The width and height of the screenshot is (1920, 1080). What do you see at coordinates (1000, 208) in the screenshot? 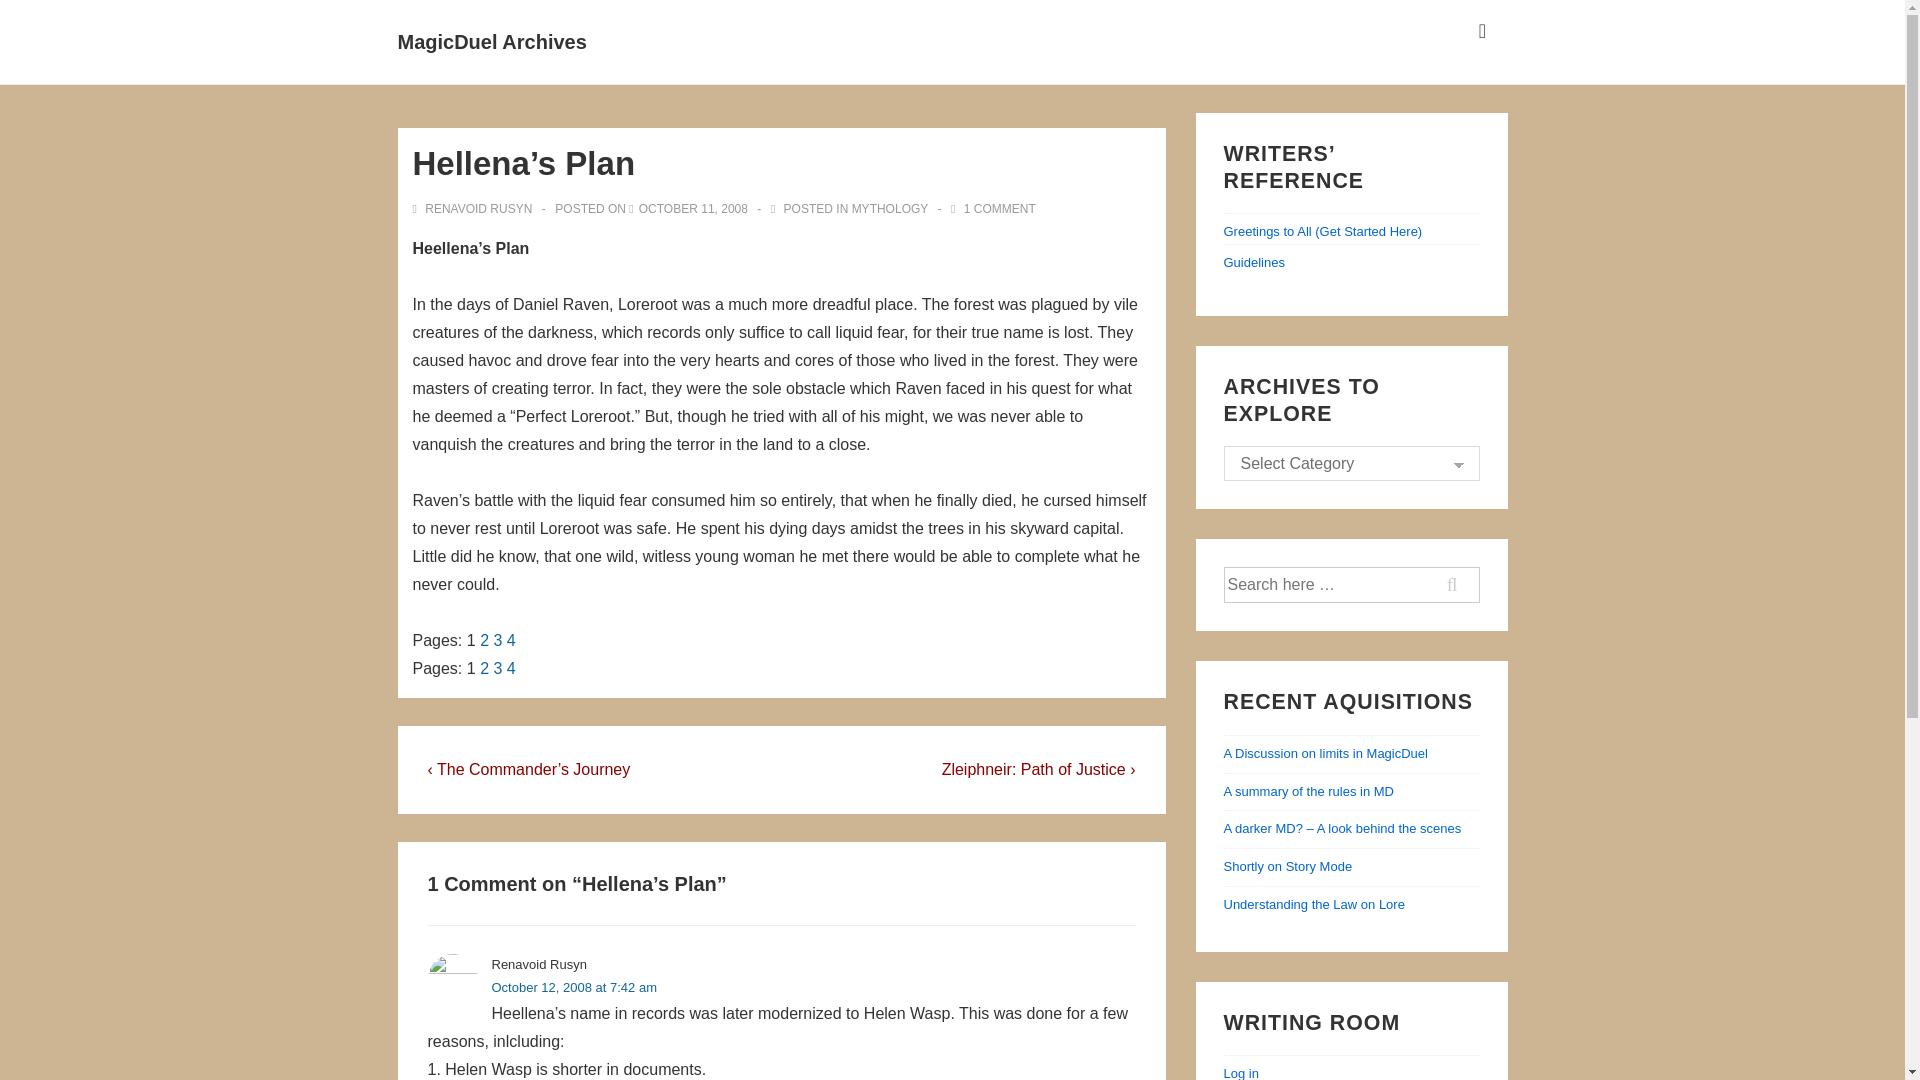
I see `1 COMMENT` at bounding box center [1000, 208].